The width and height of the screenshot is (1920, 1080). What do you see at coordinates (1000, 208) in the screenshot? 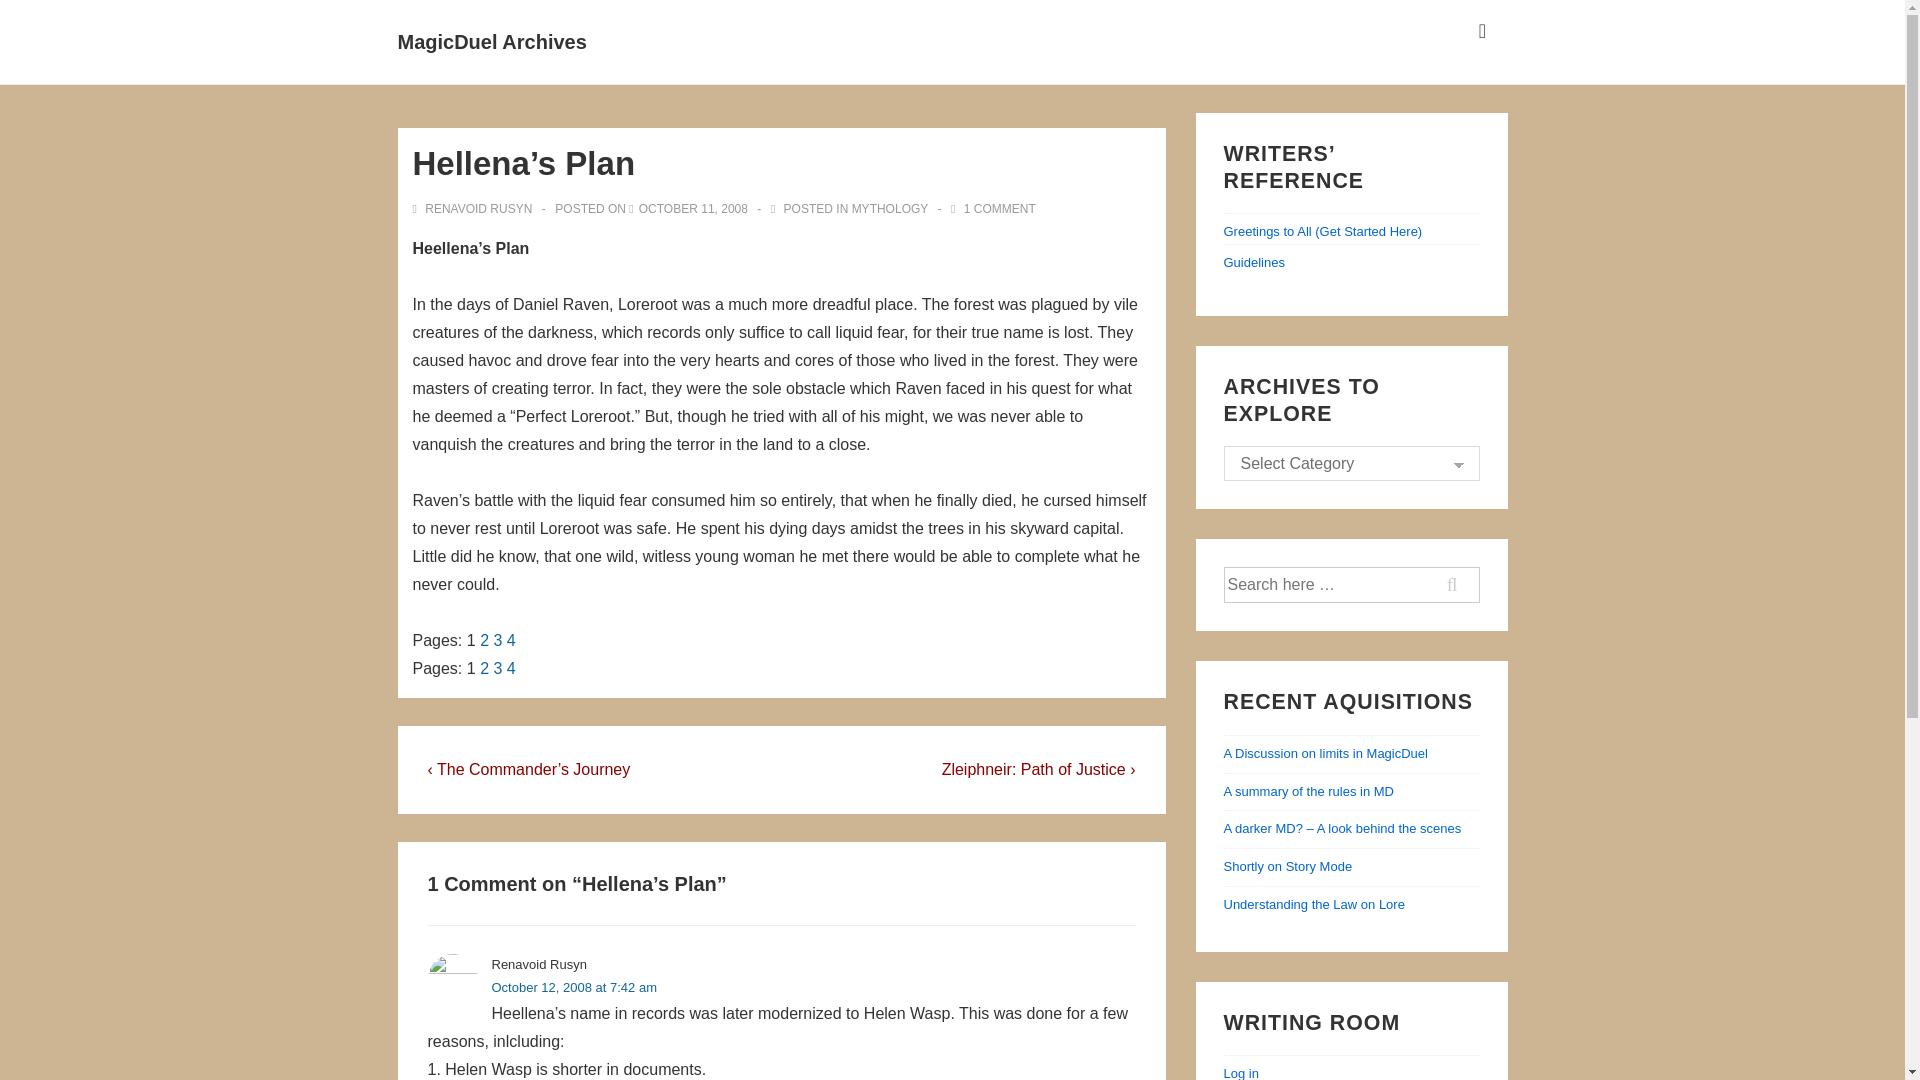
I see `1 COMMENT` at bounding box center [1000, 208].